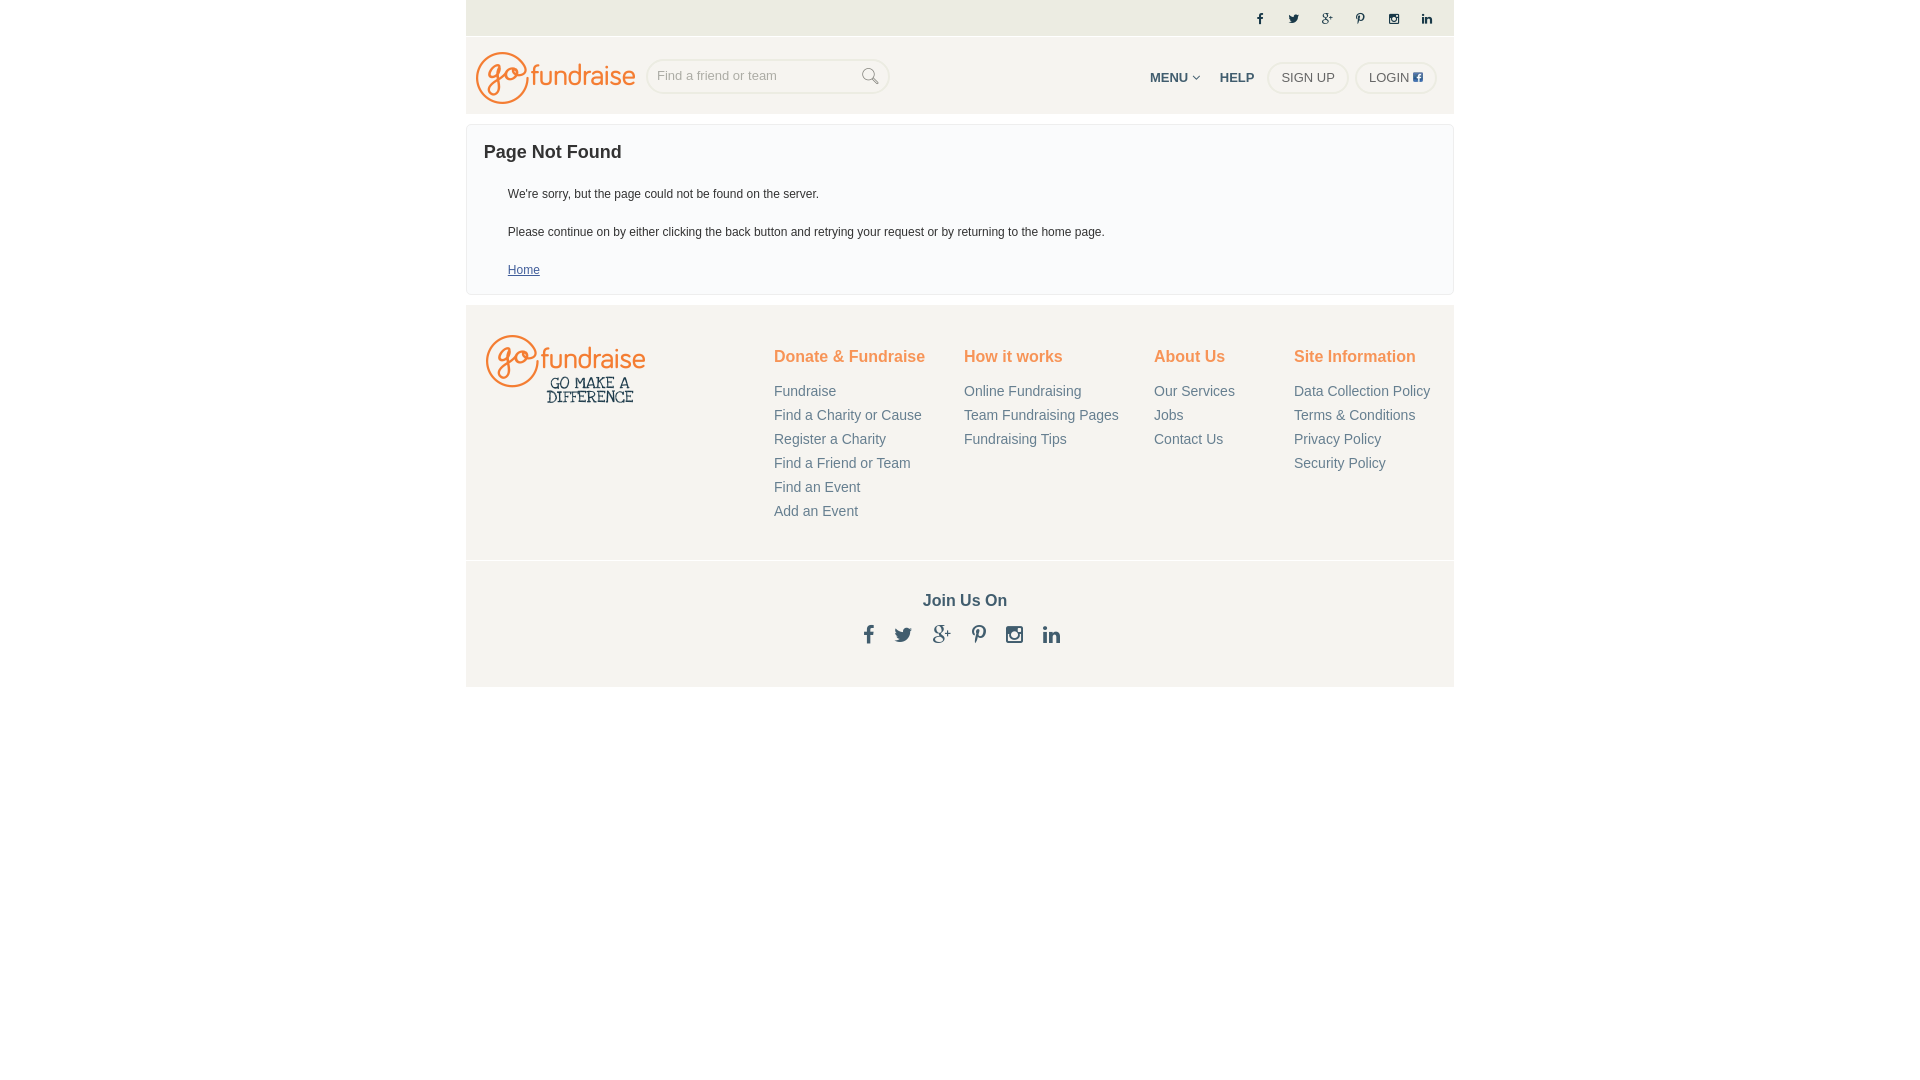  Describe the element at coordinates (1238, 78) in the screenshot. I see `HELP` at that location.